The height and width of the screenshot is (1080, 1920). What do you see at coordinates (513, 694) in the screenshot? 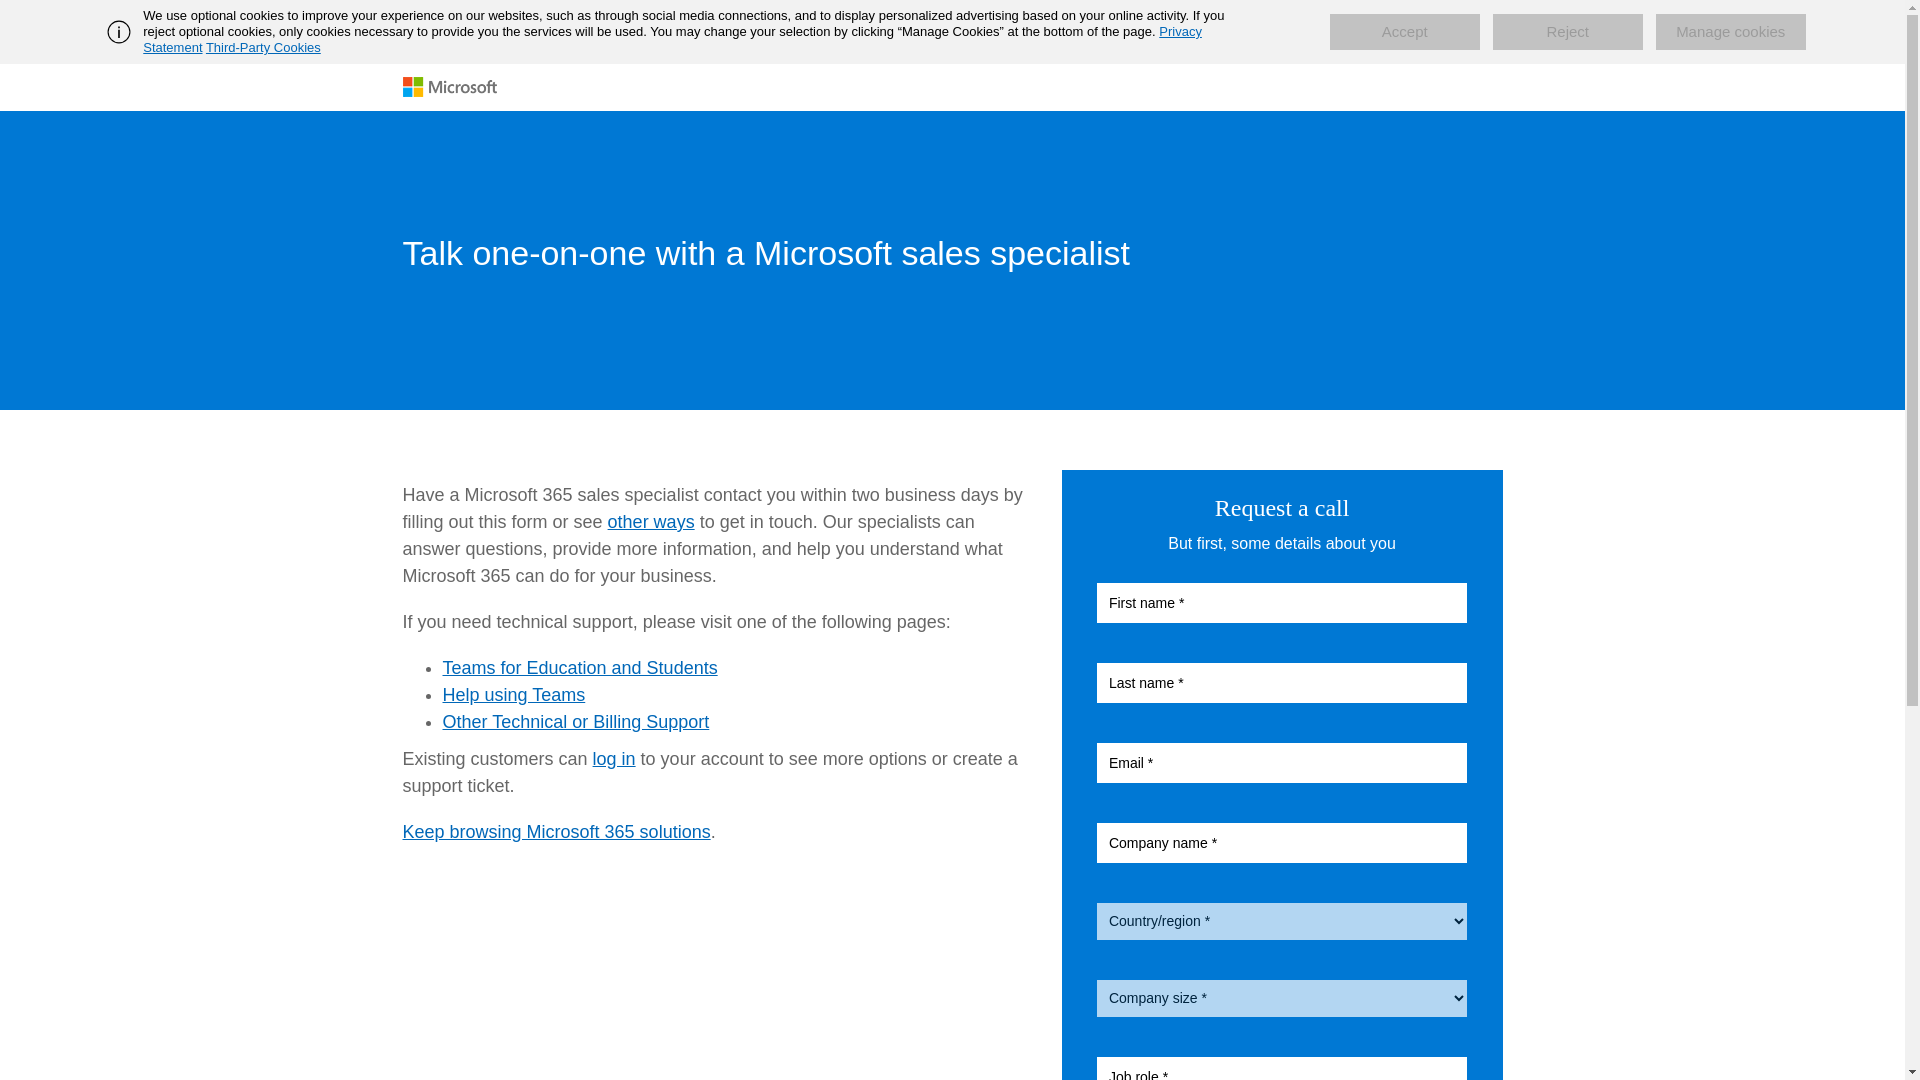
I see `Help using Teams` at bounding box center [513, 694].